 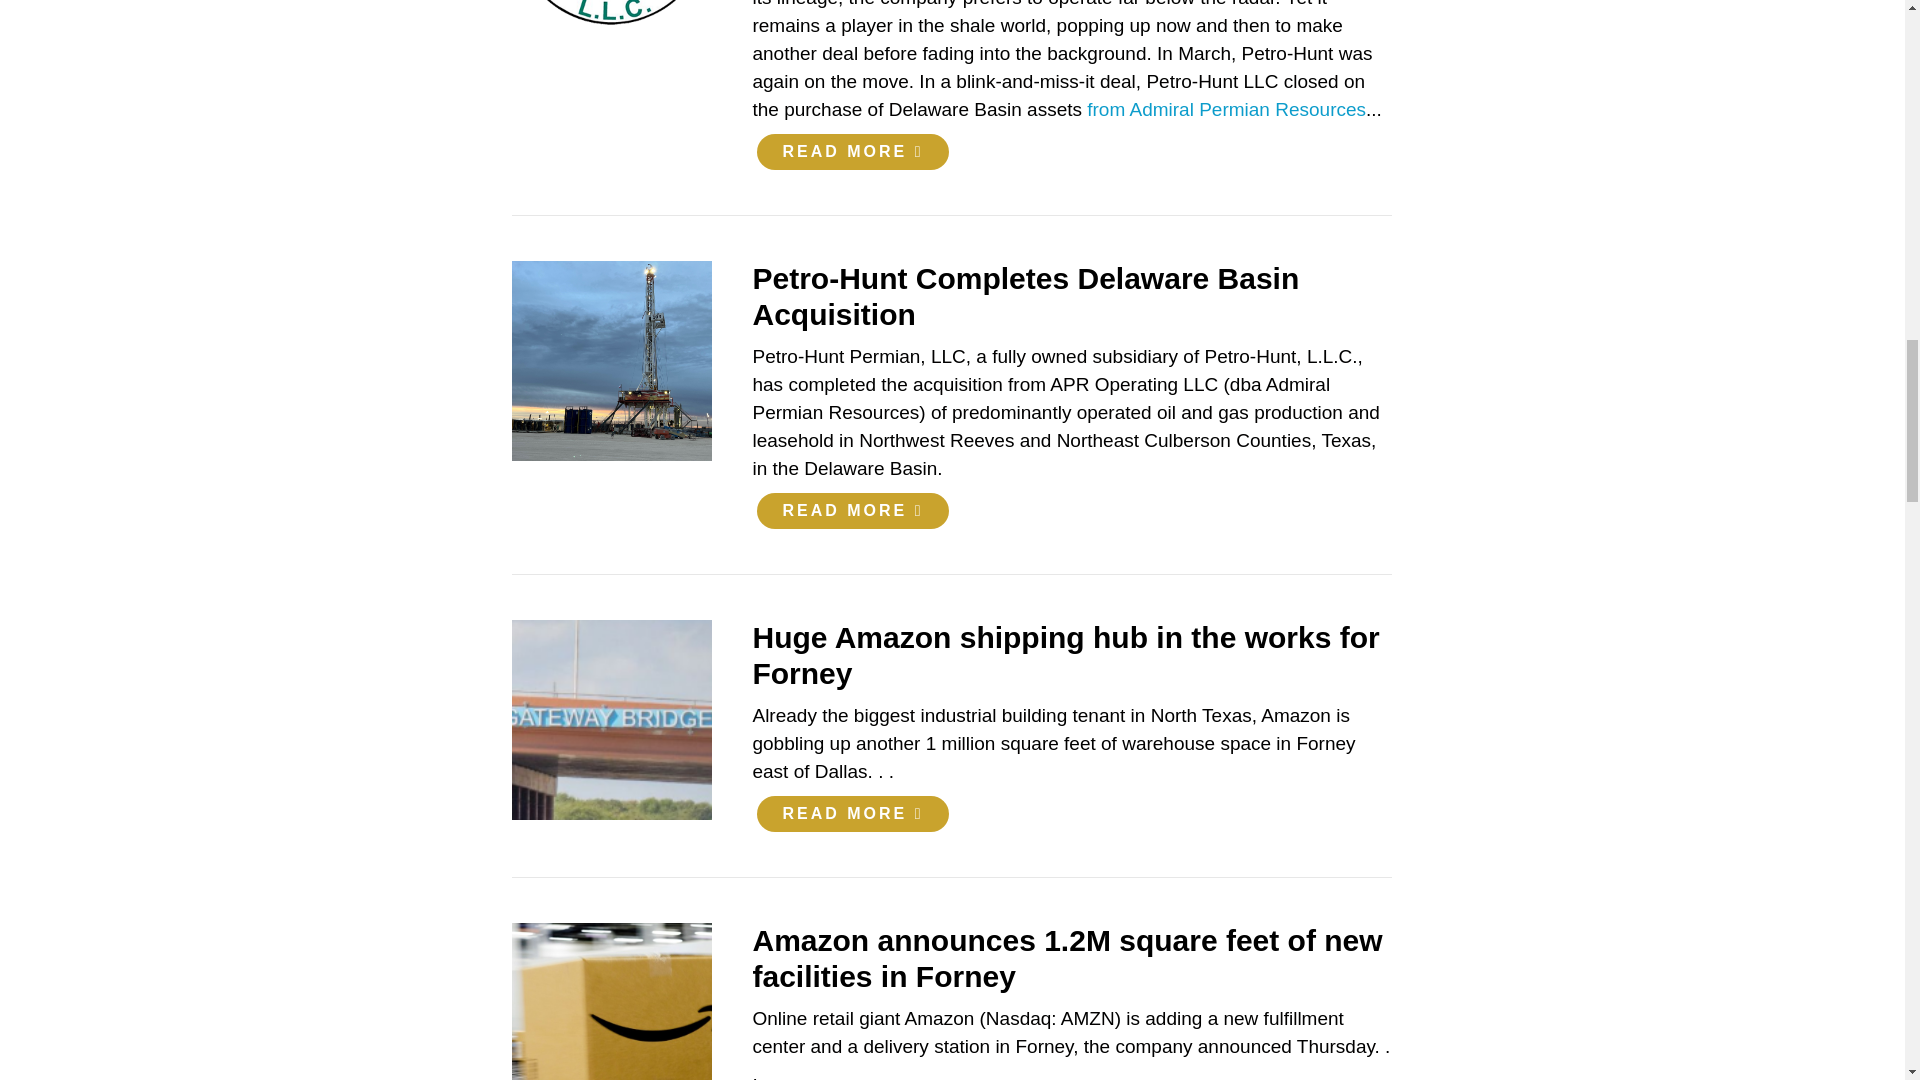 I want to click on from Admiral Permian Resources, so click(x=1226, y=109).